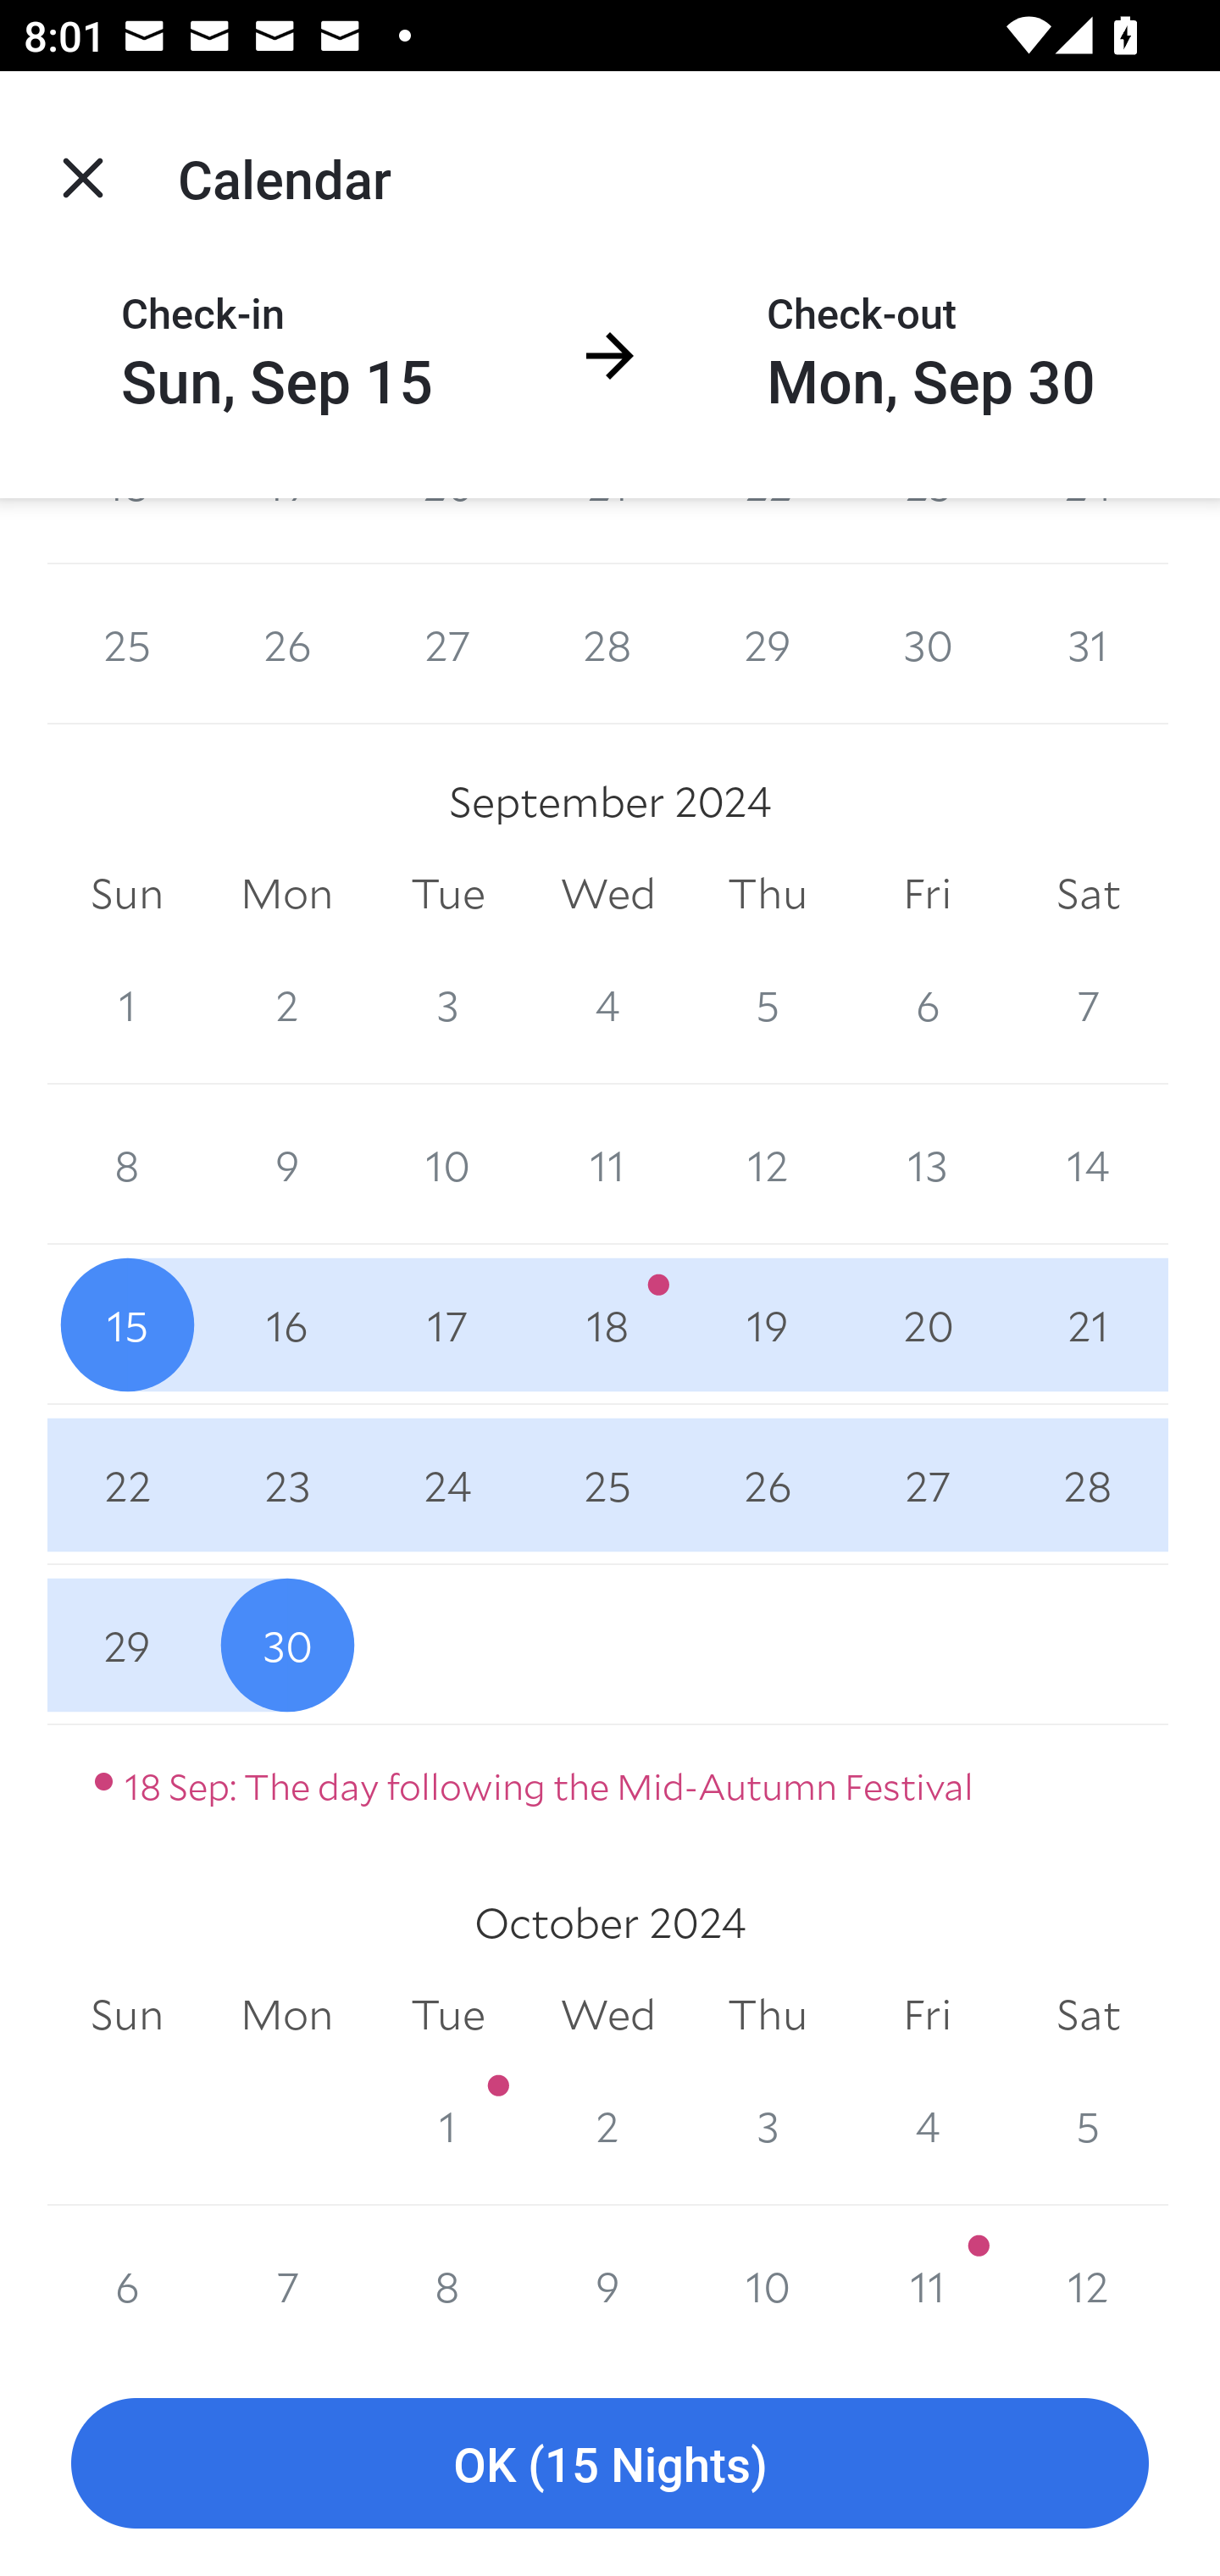 This screenshot has height=2576, width=1220. I want to click on 30 30 August 2024, so click(927, 644).